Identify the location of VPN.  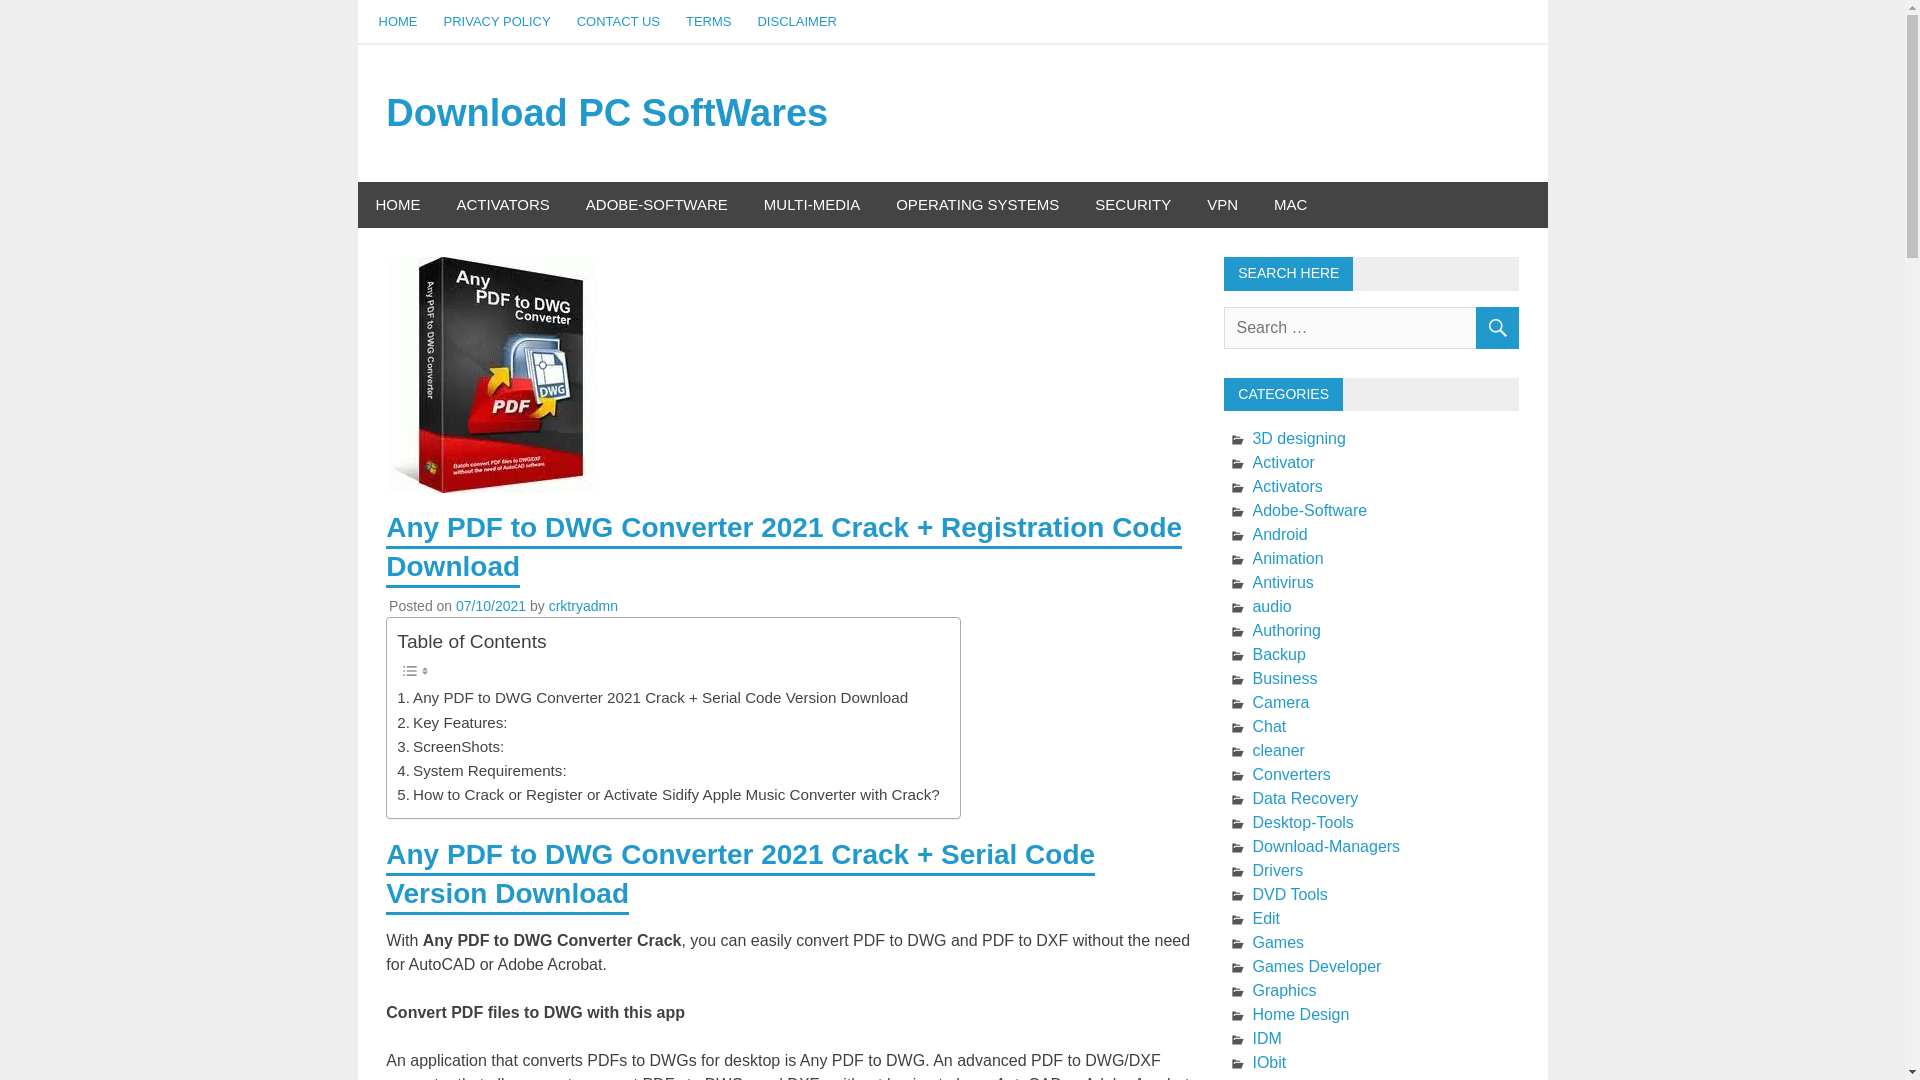
(1222, 205).